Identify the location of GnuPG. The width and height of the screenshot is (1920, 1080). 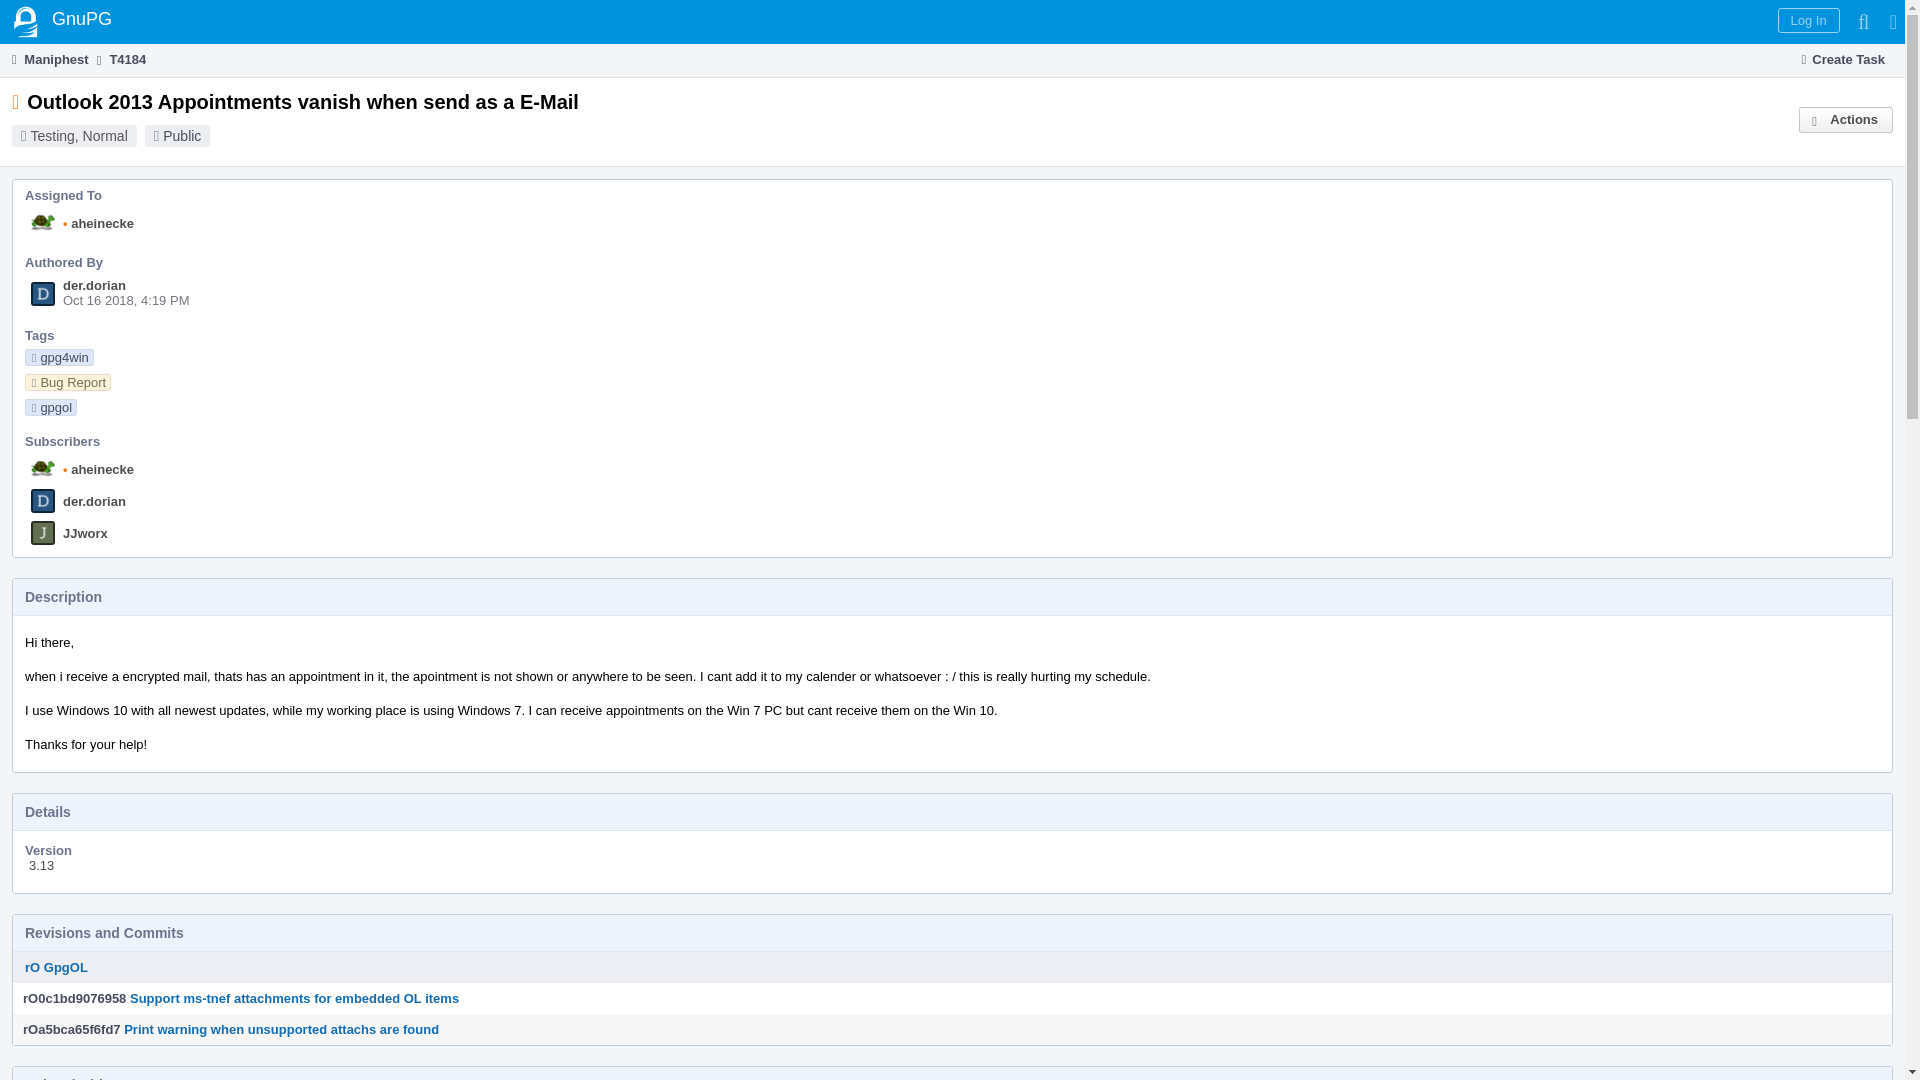
(62, 22).